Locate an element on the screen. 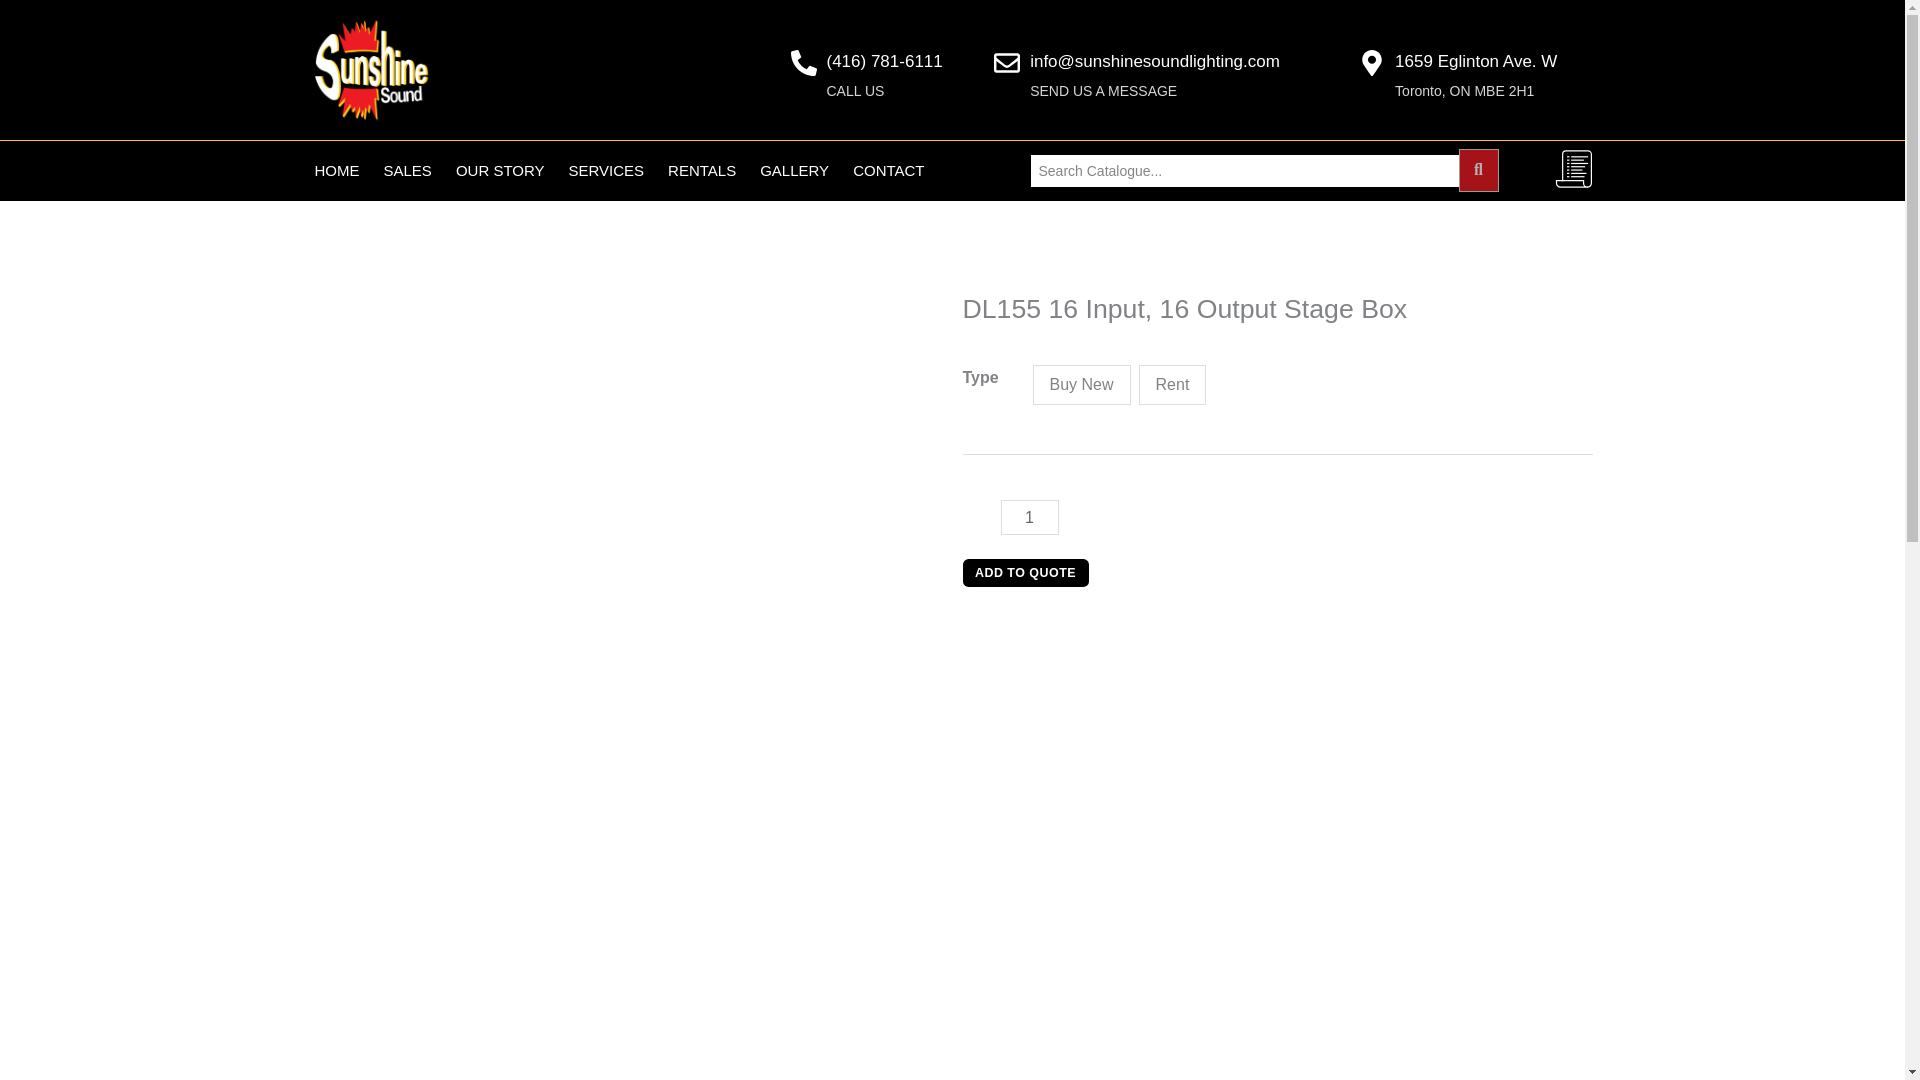  HOME is located at coordinates (336, 170).